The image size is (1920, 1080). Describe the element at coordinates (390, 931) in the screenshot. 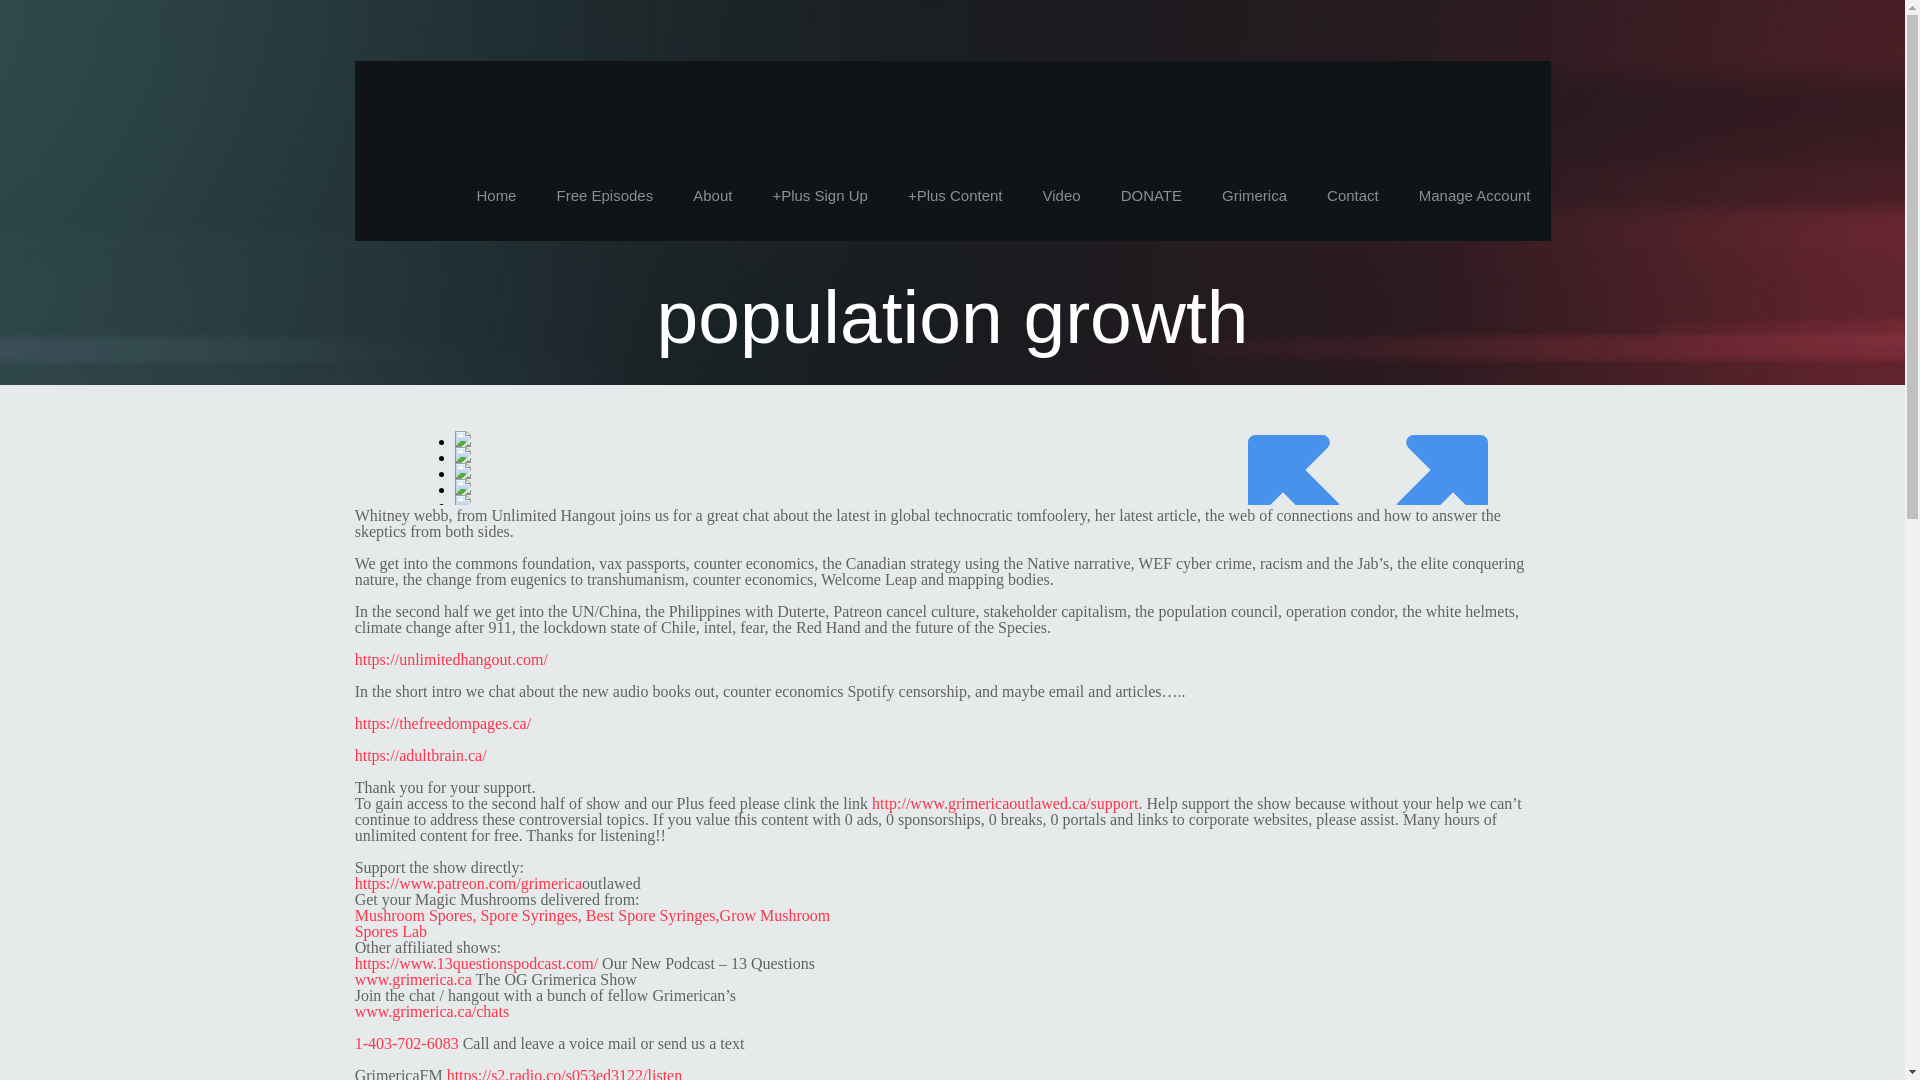

I see `Spores Lab` at that location.